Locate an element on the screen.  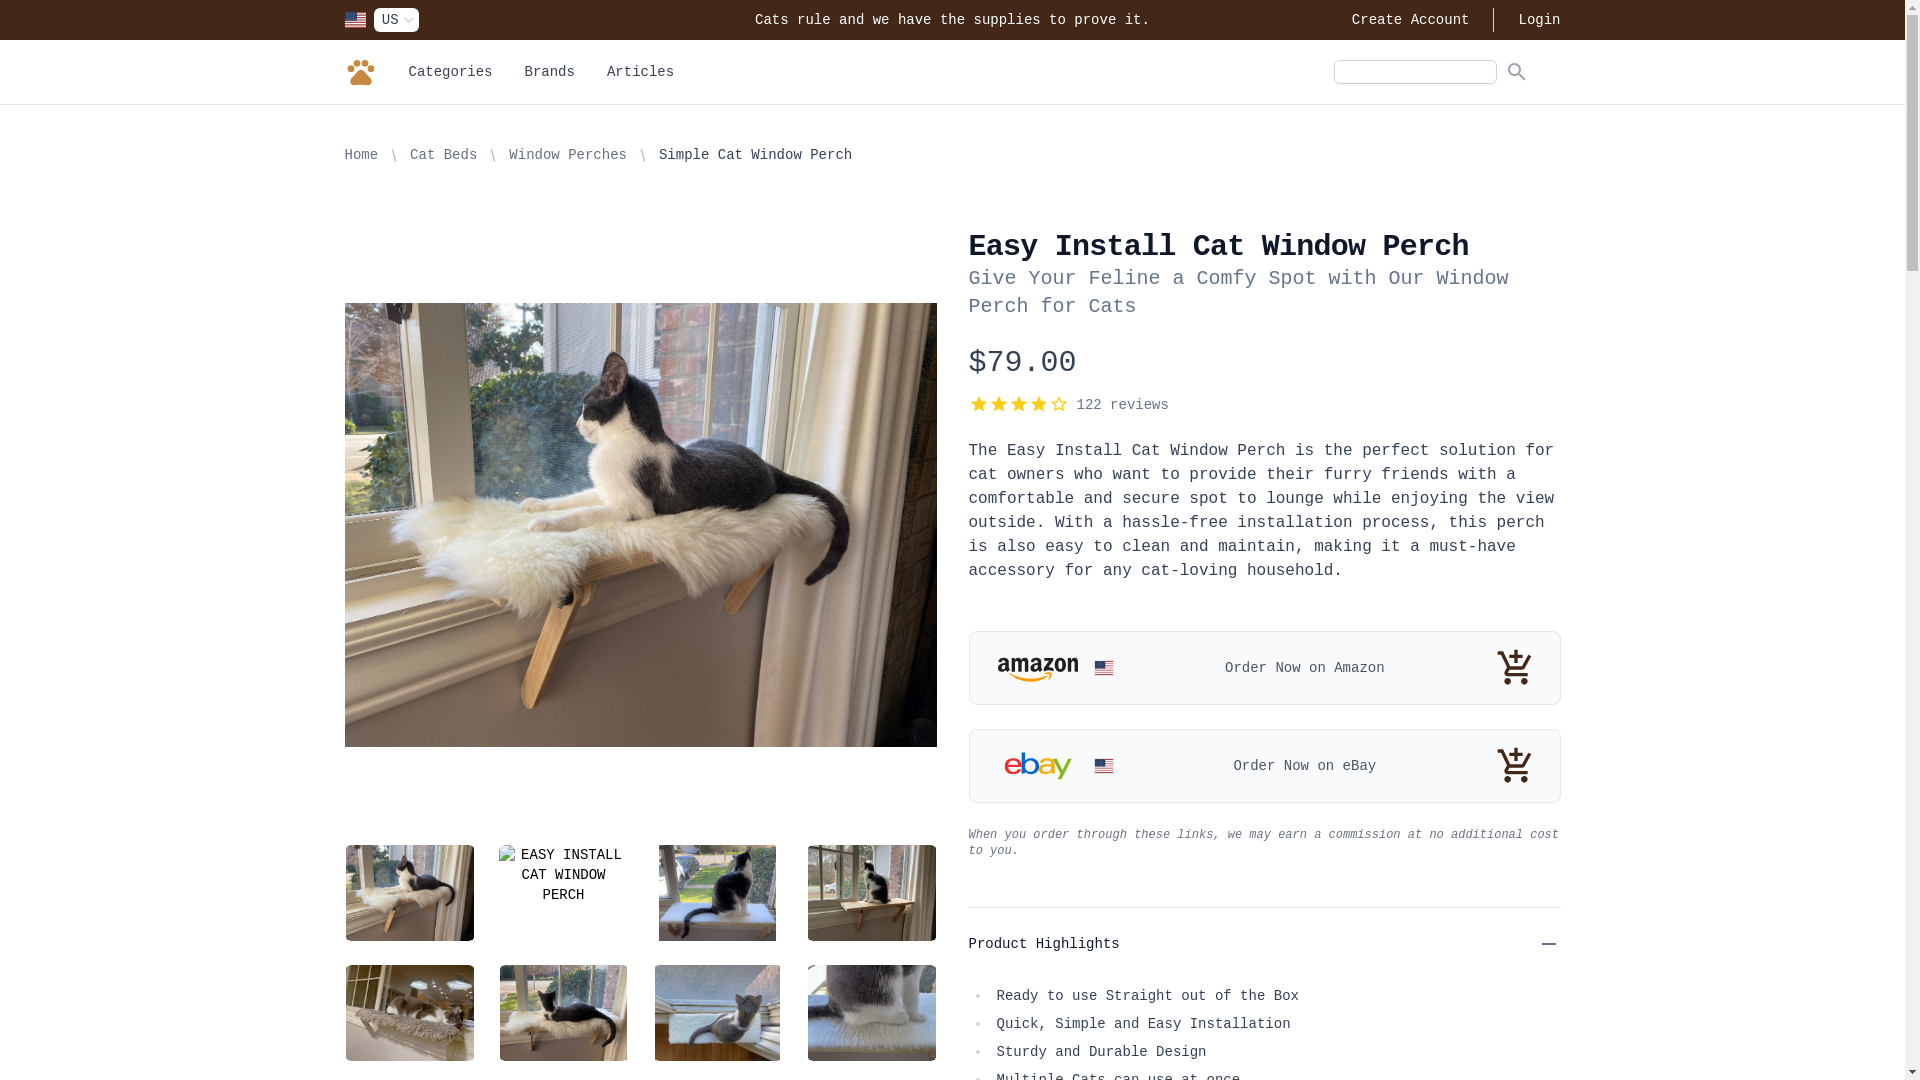
Order Now on Amazon is located at coordinates (1264, 668).